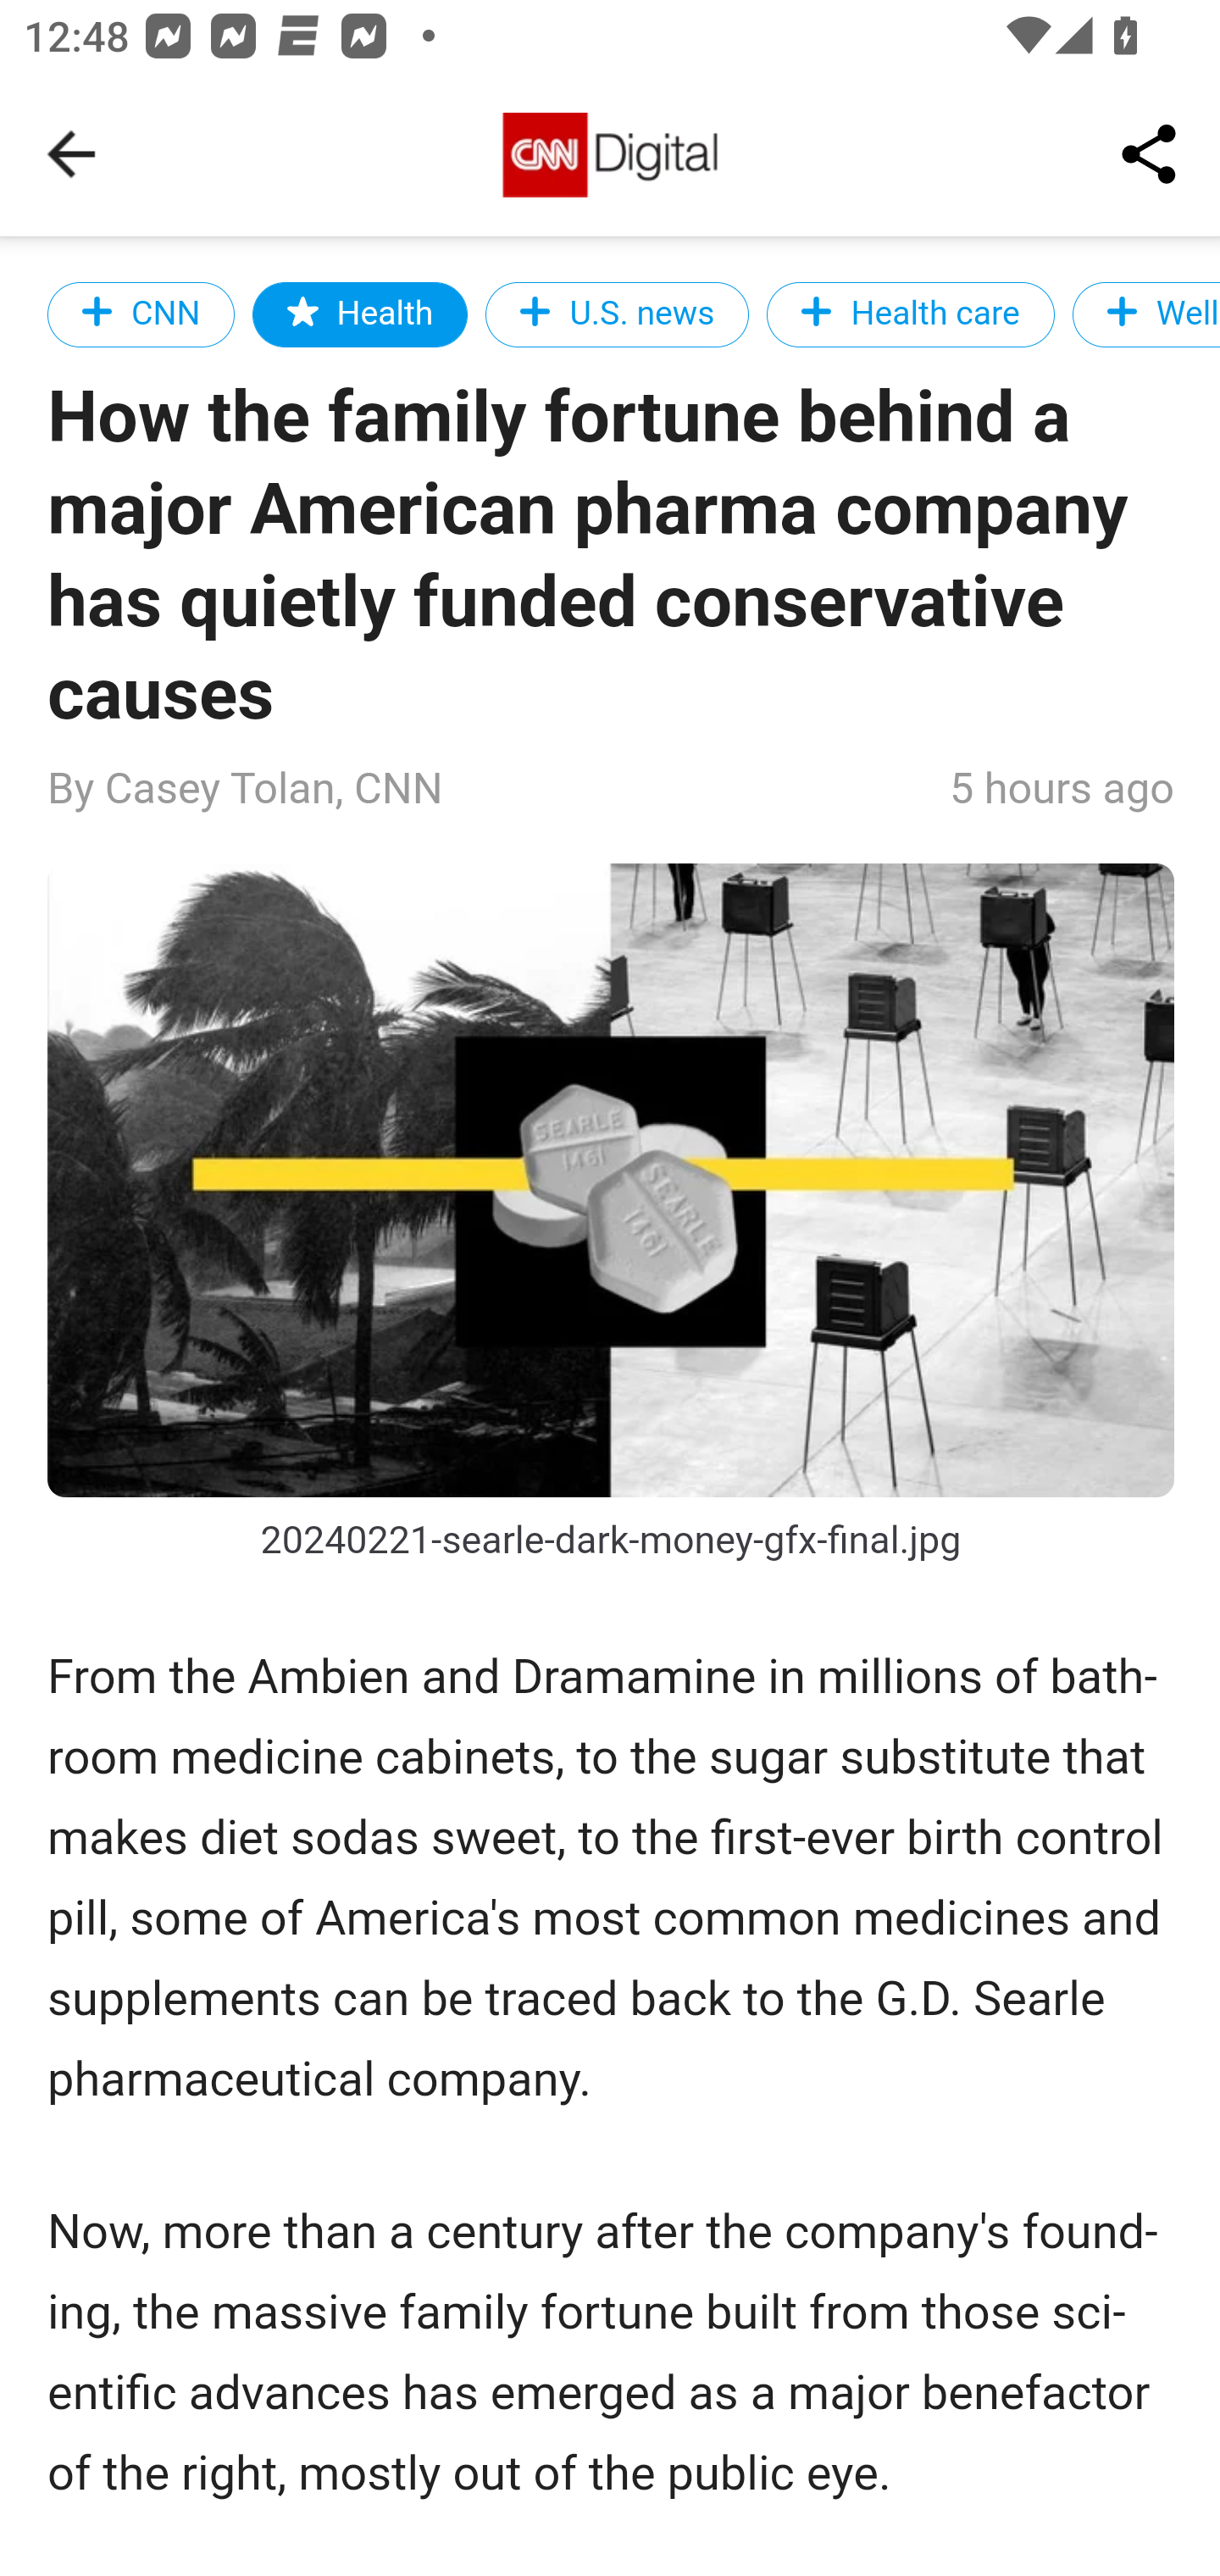 The width and height of the screenshot is (1220, 2576). Describe the element at coordinates (910, 314) in the screenshot. I see `Health care` at that location.